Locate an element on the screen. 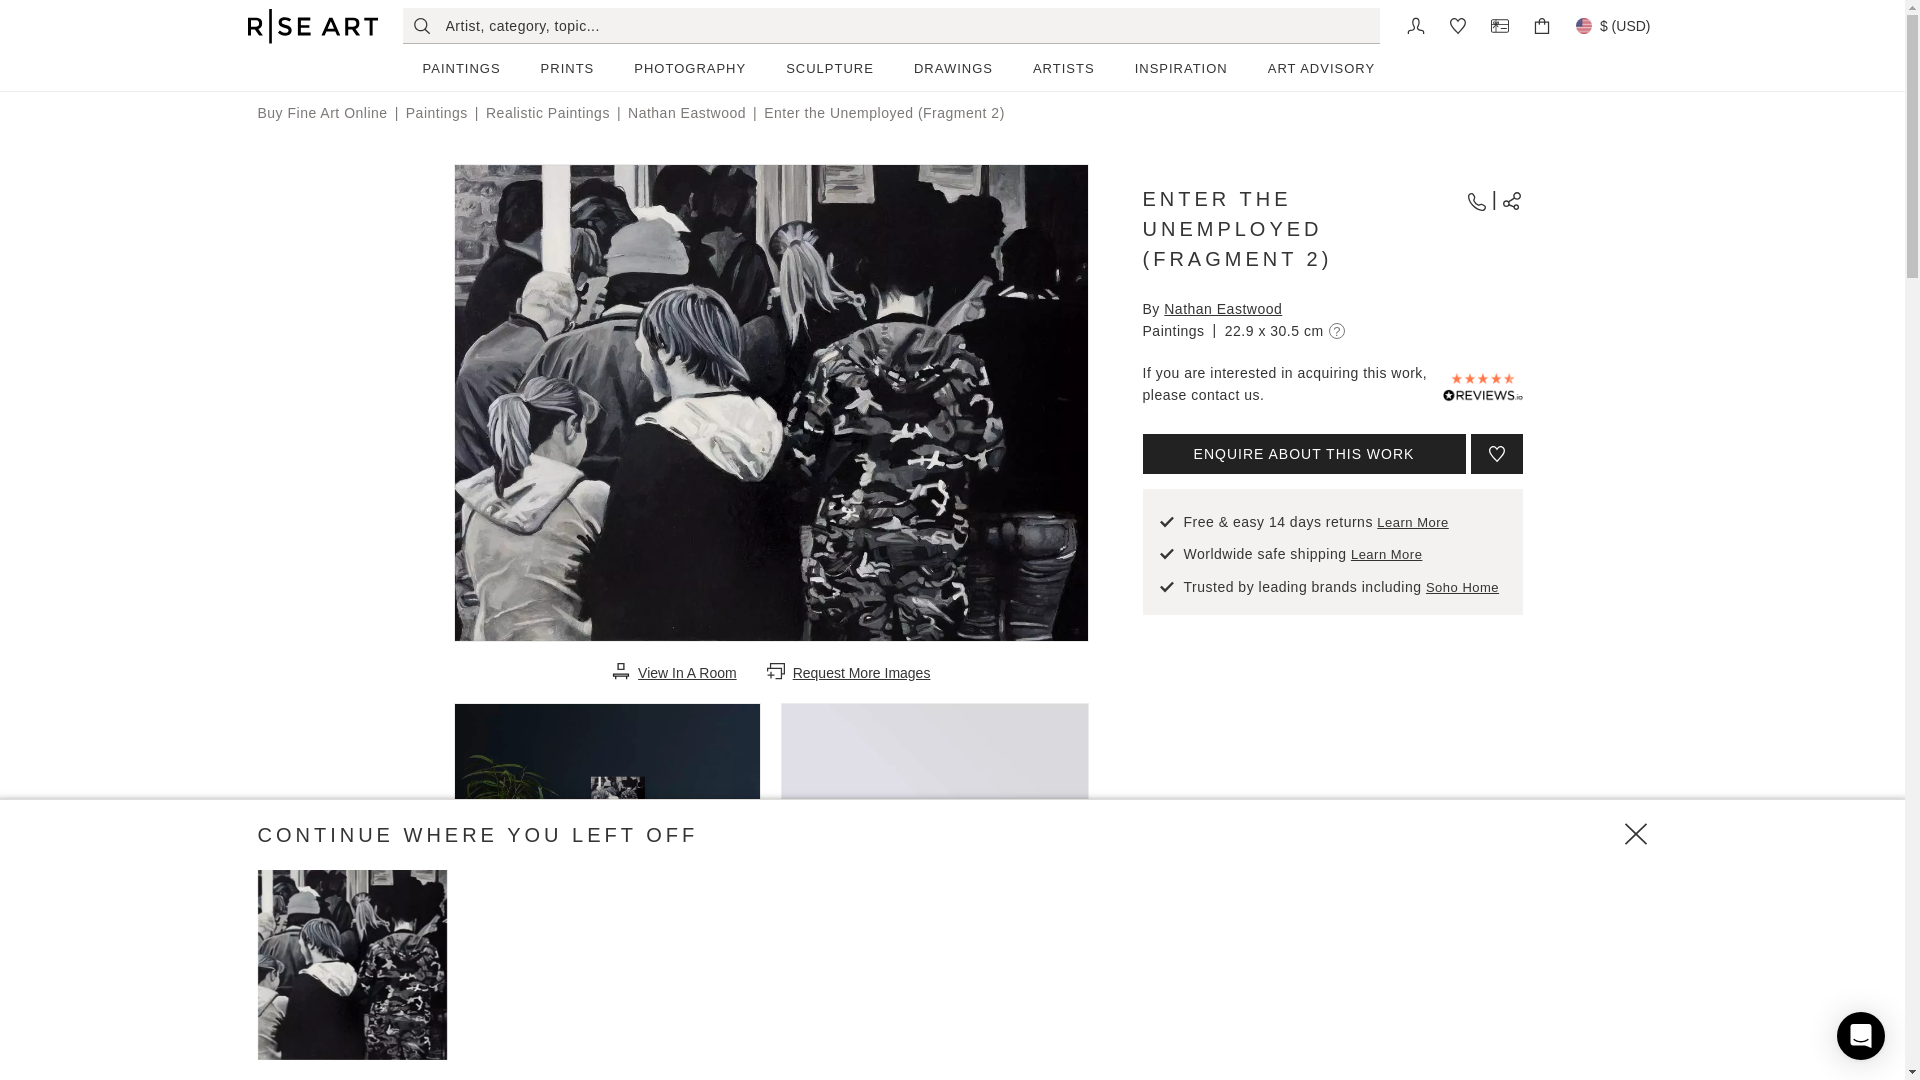 This screenshot has height=1080, width=1920. My Wishlist is located at coordinates (1458, 24).